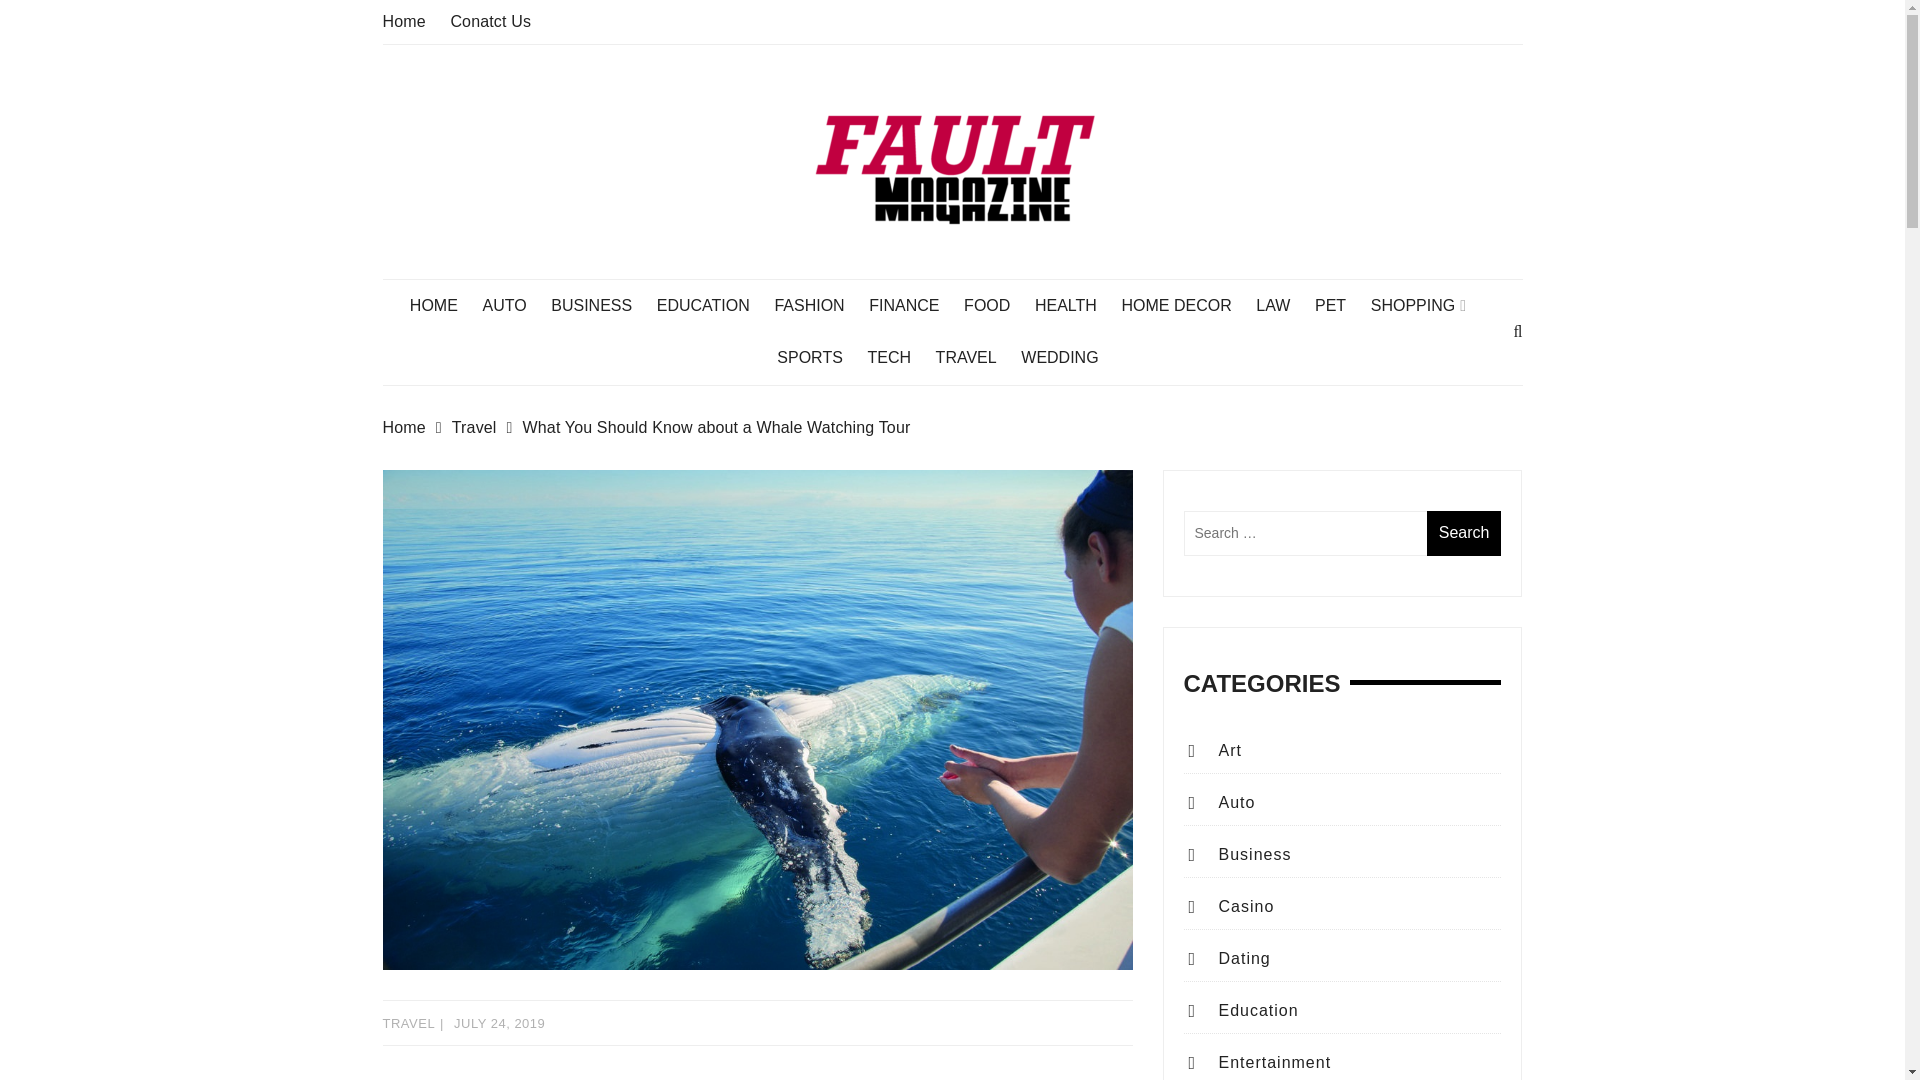 Image resolution: width=1920 pixels, height=1080 pixels. What do you see at coordinates (1340, 305) in the screenshot?
I see `PET` at bounding box center [1340, 305].